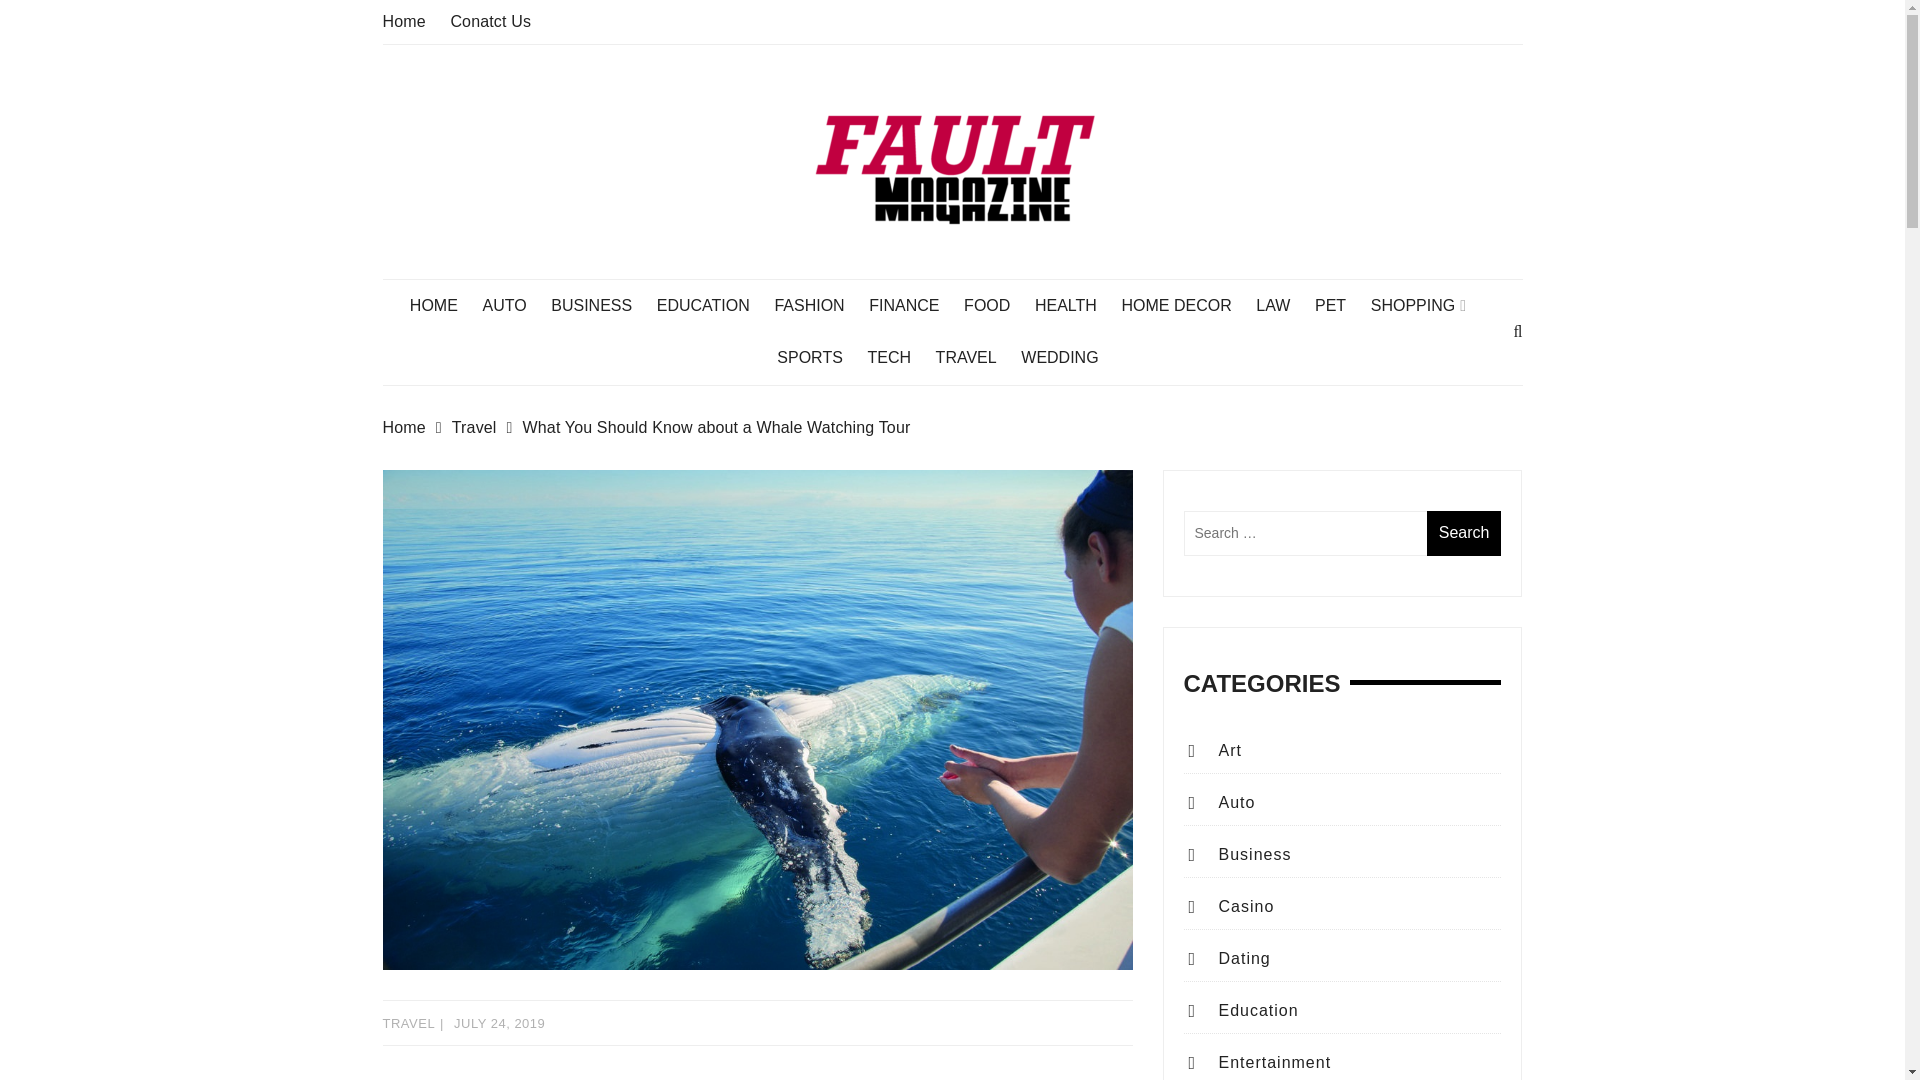 Image resolution: width=1920 pixels, height=1080 pixels. What do you see at coordinates (1340, 305) in the screenshot?
I see `PET` at bounding box center [1340, 305].